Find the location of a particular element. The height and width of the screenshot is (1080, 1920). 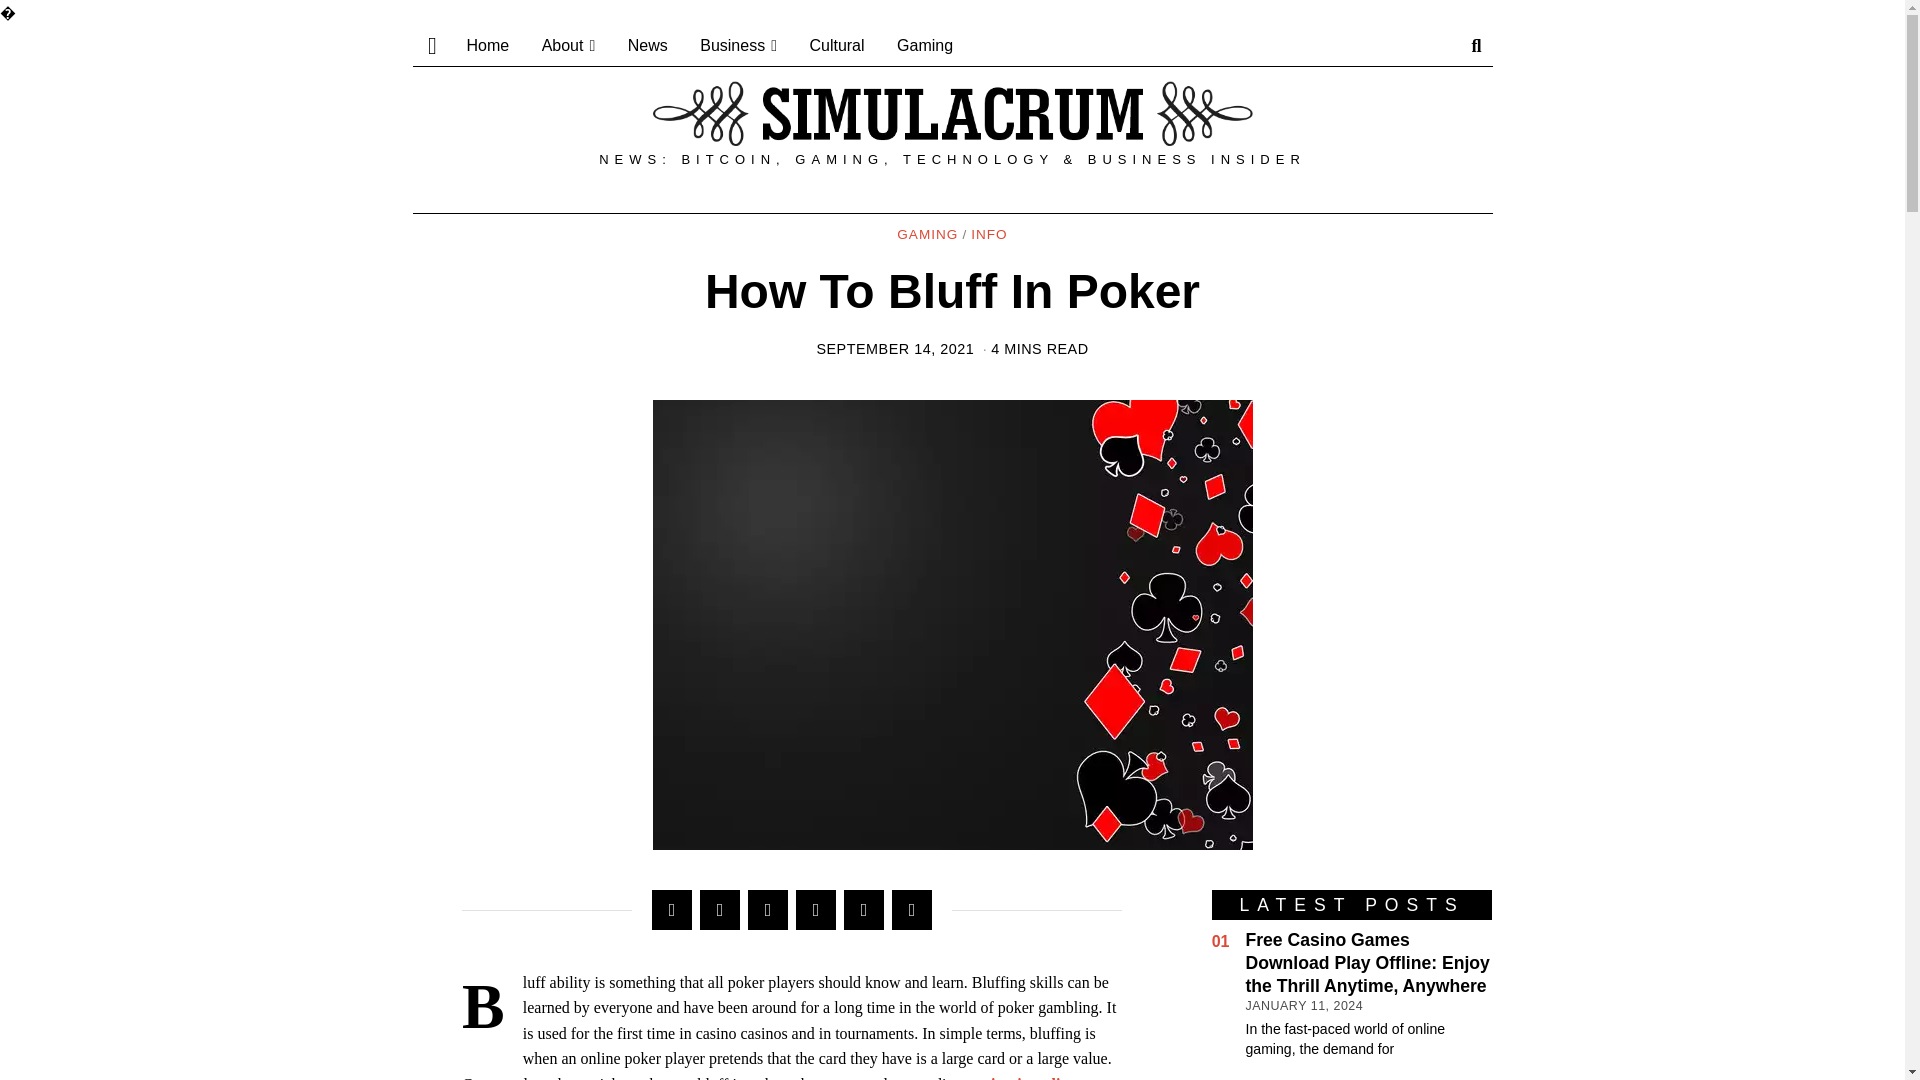

Gaming is located at coordinates (925, 45).